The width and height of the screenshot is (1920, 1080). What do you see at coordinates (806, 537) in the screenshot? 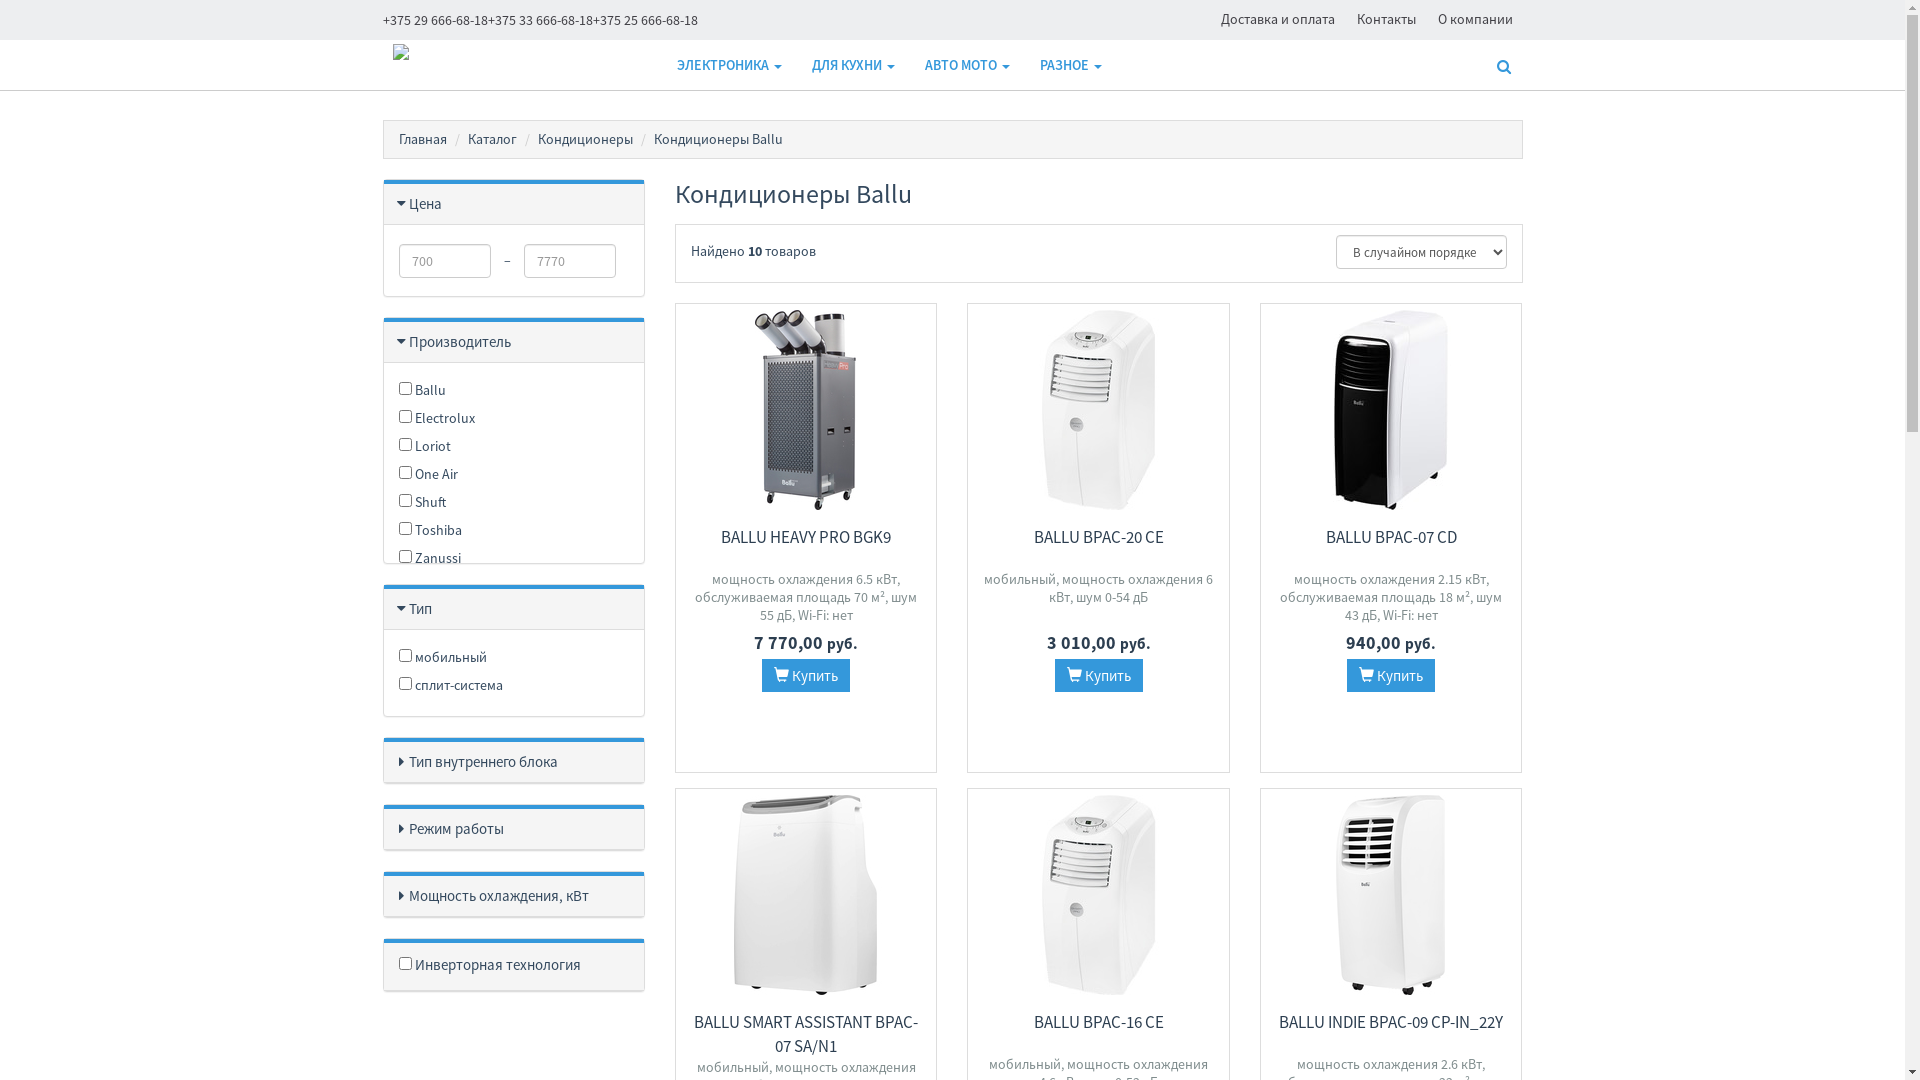
I see `BALLU HEAVY PRO BGK9` at bounding box center [806, 537].